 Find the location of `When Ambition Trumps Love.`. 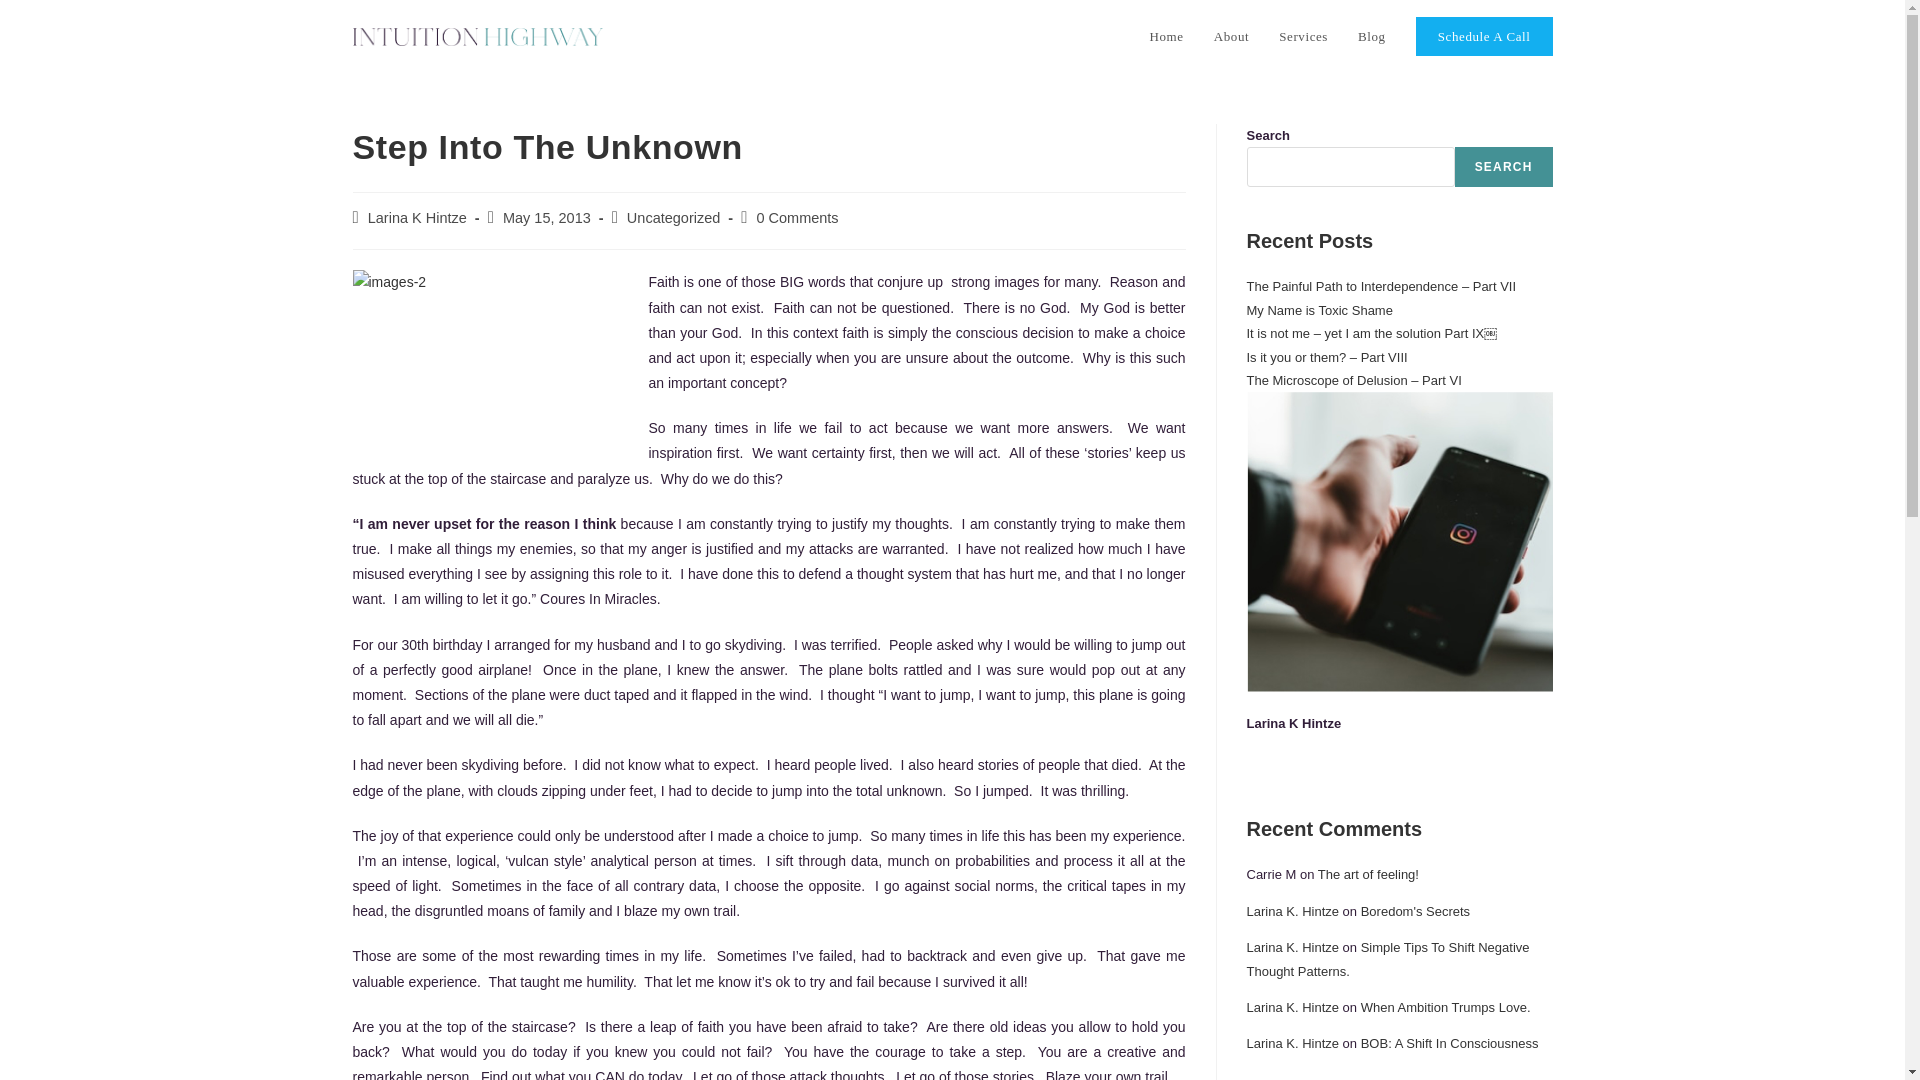

When Ambition Trumps Love. is located at coordinates (1446, 1008).